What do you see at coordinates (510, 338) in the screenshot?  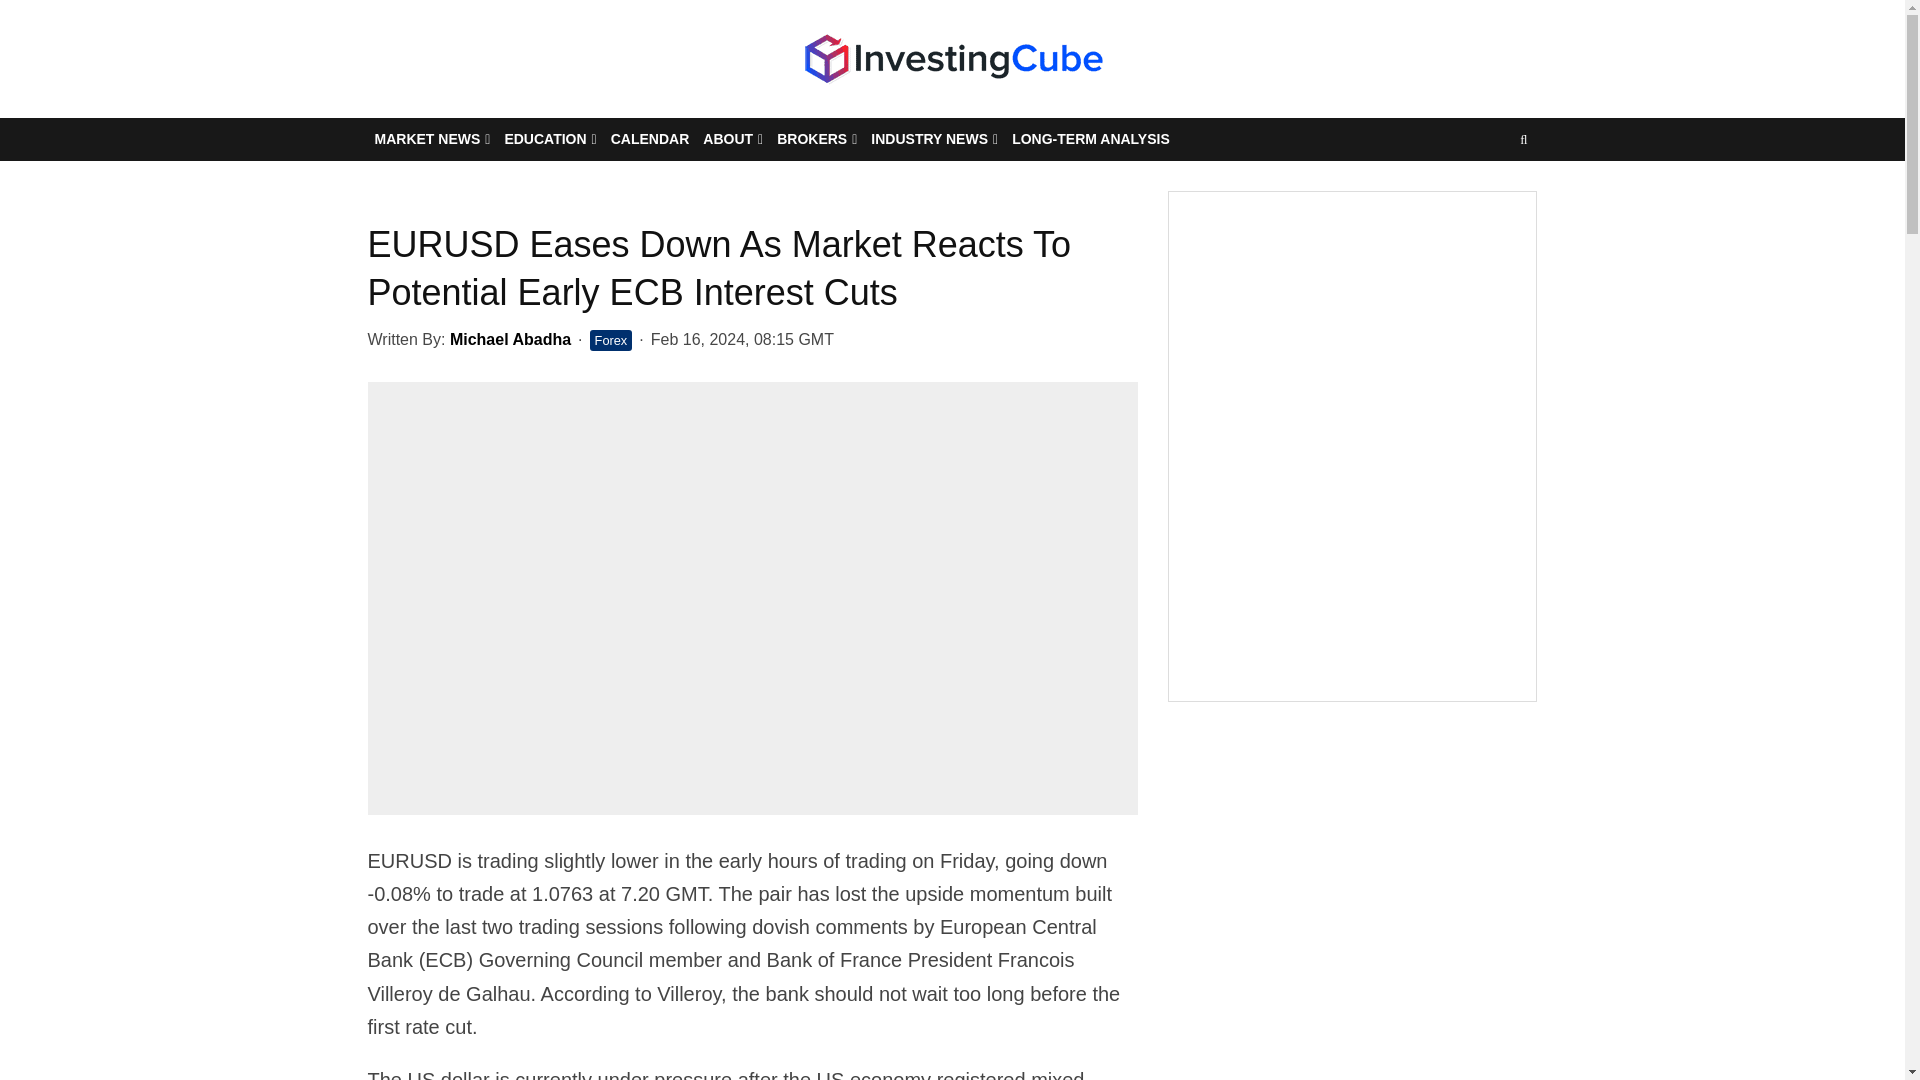 I see `Michael Abadha` at bounding box center [510, 338].